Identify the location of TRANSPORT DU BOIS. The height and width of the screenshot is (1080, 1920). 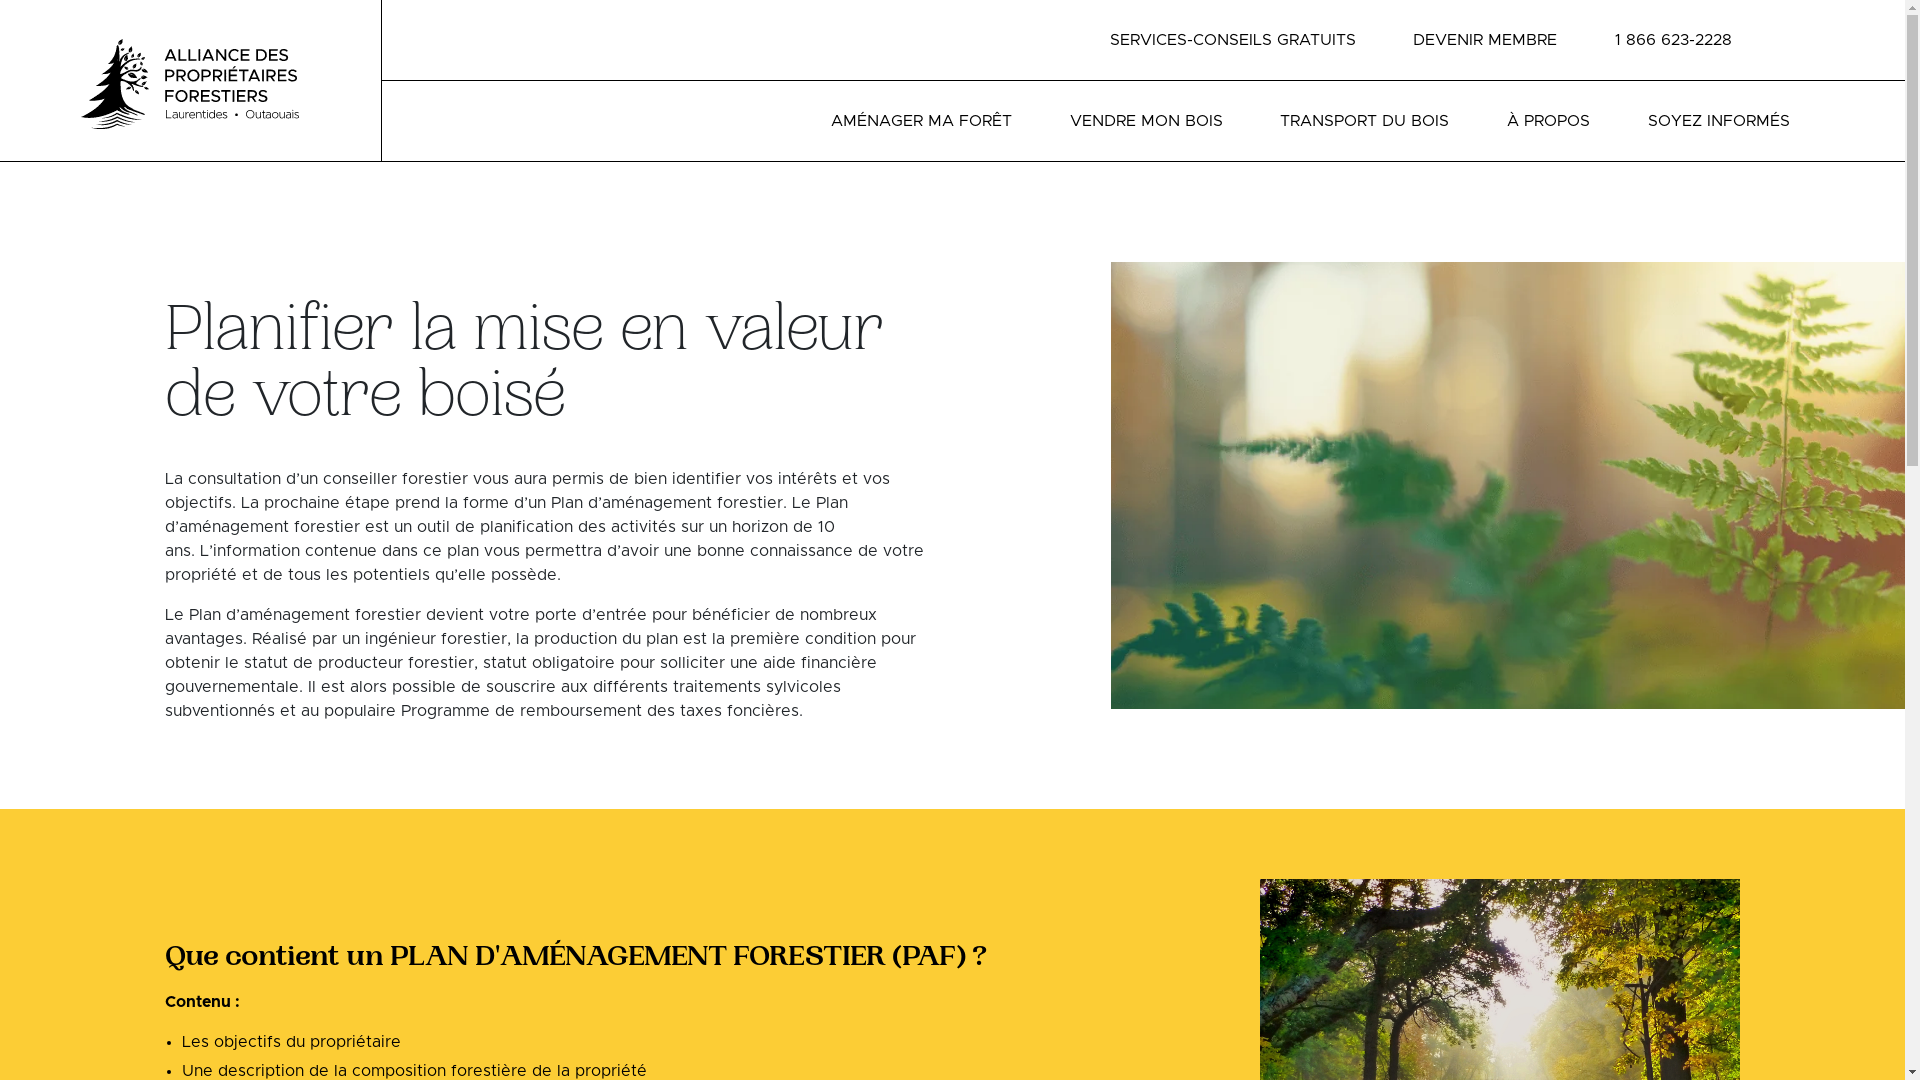
(1364, 121).